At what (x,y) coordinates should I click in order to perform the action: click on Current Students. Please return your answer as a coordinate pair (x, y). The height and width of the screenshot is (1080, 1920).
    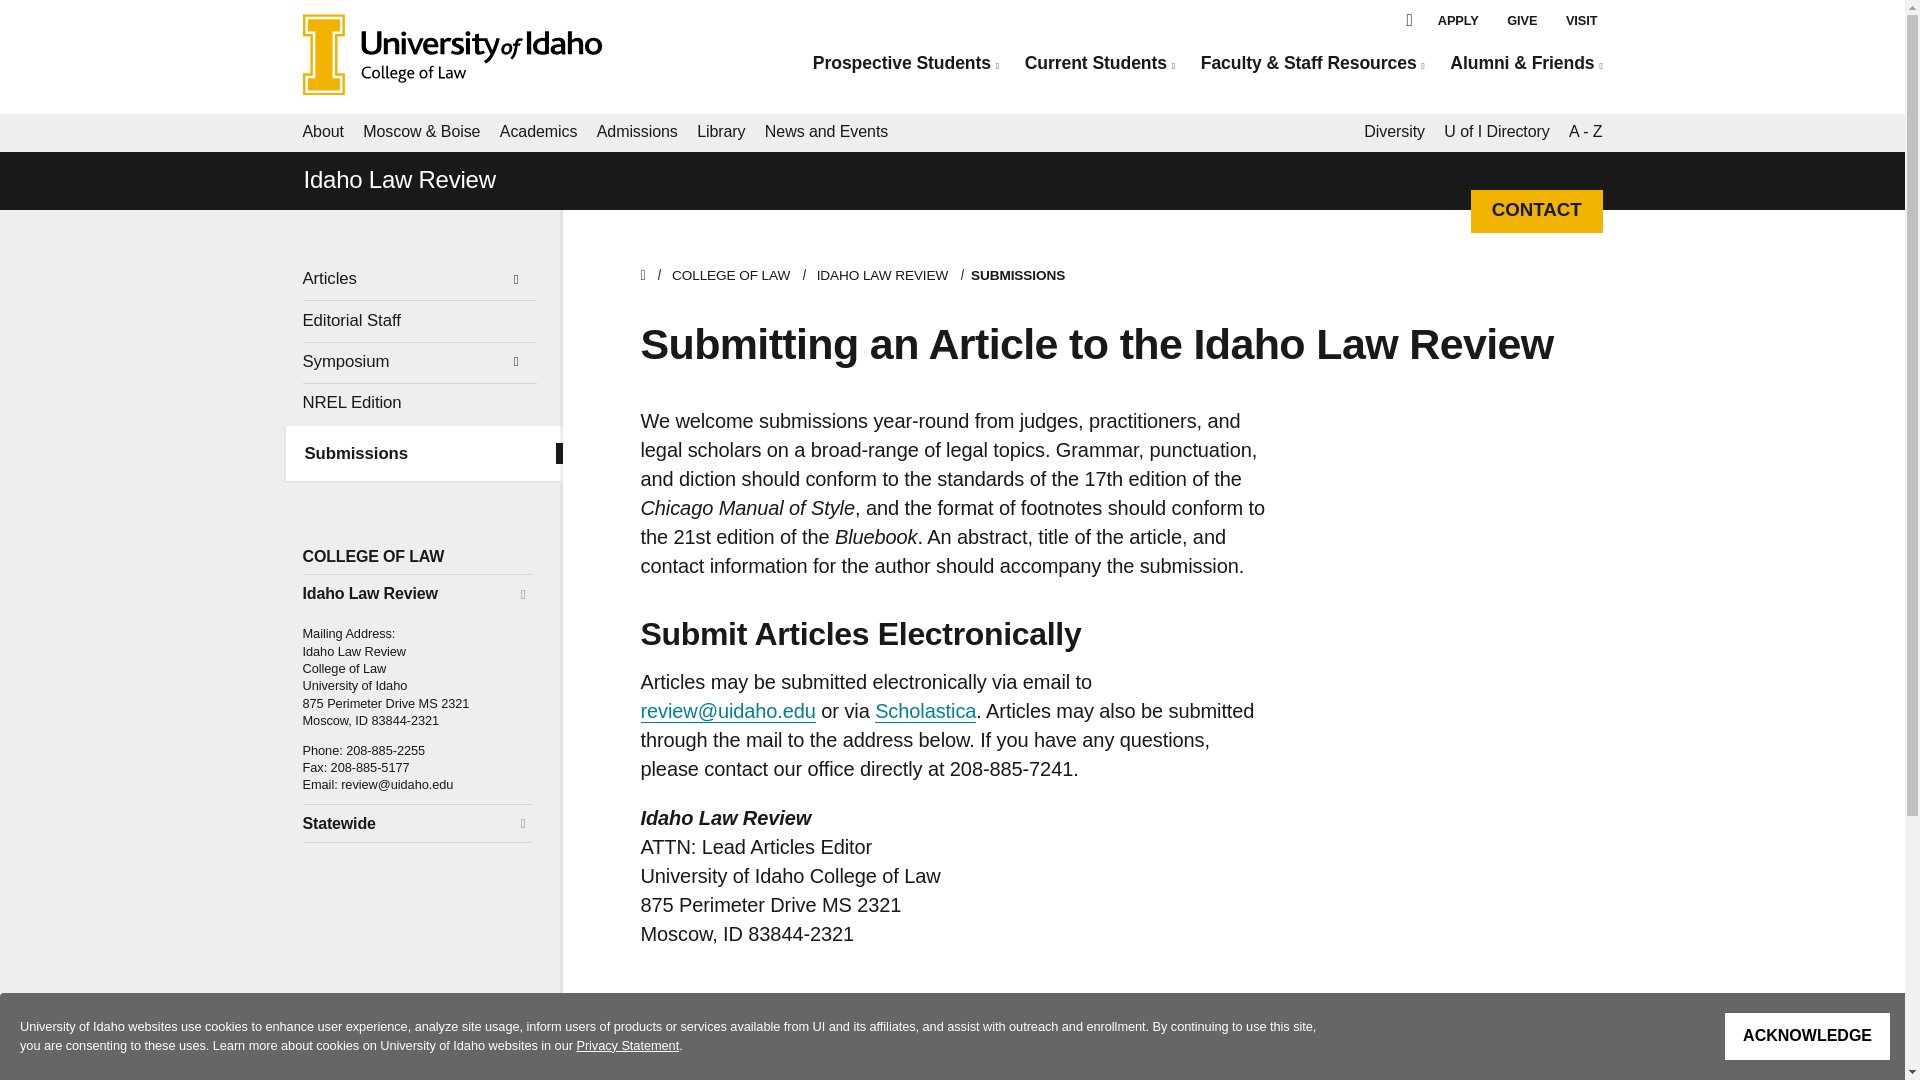
    Looking at the image, I should click on (1100, 63).